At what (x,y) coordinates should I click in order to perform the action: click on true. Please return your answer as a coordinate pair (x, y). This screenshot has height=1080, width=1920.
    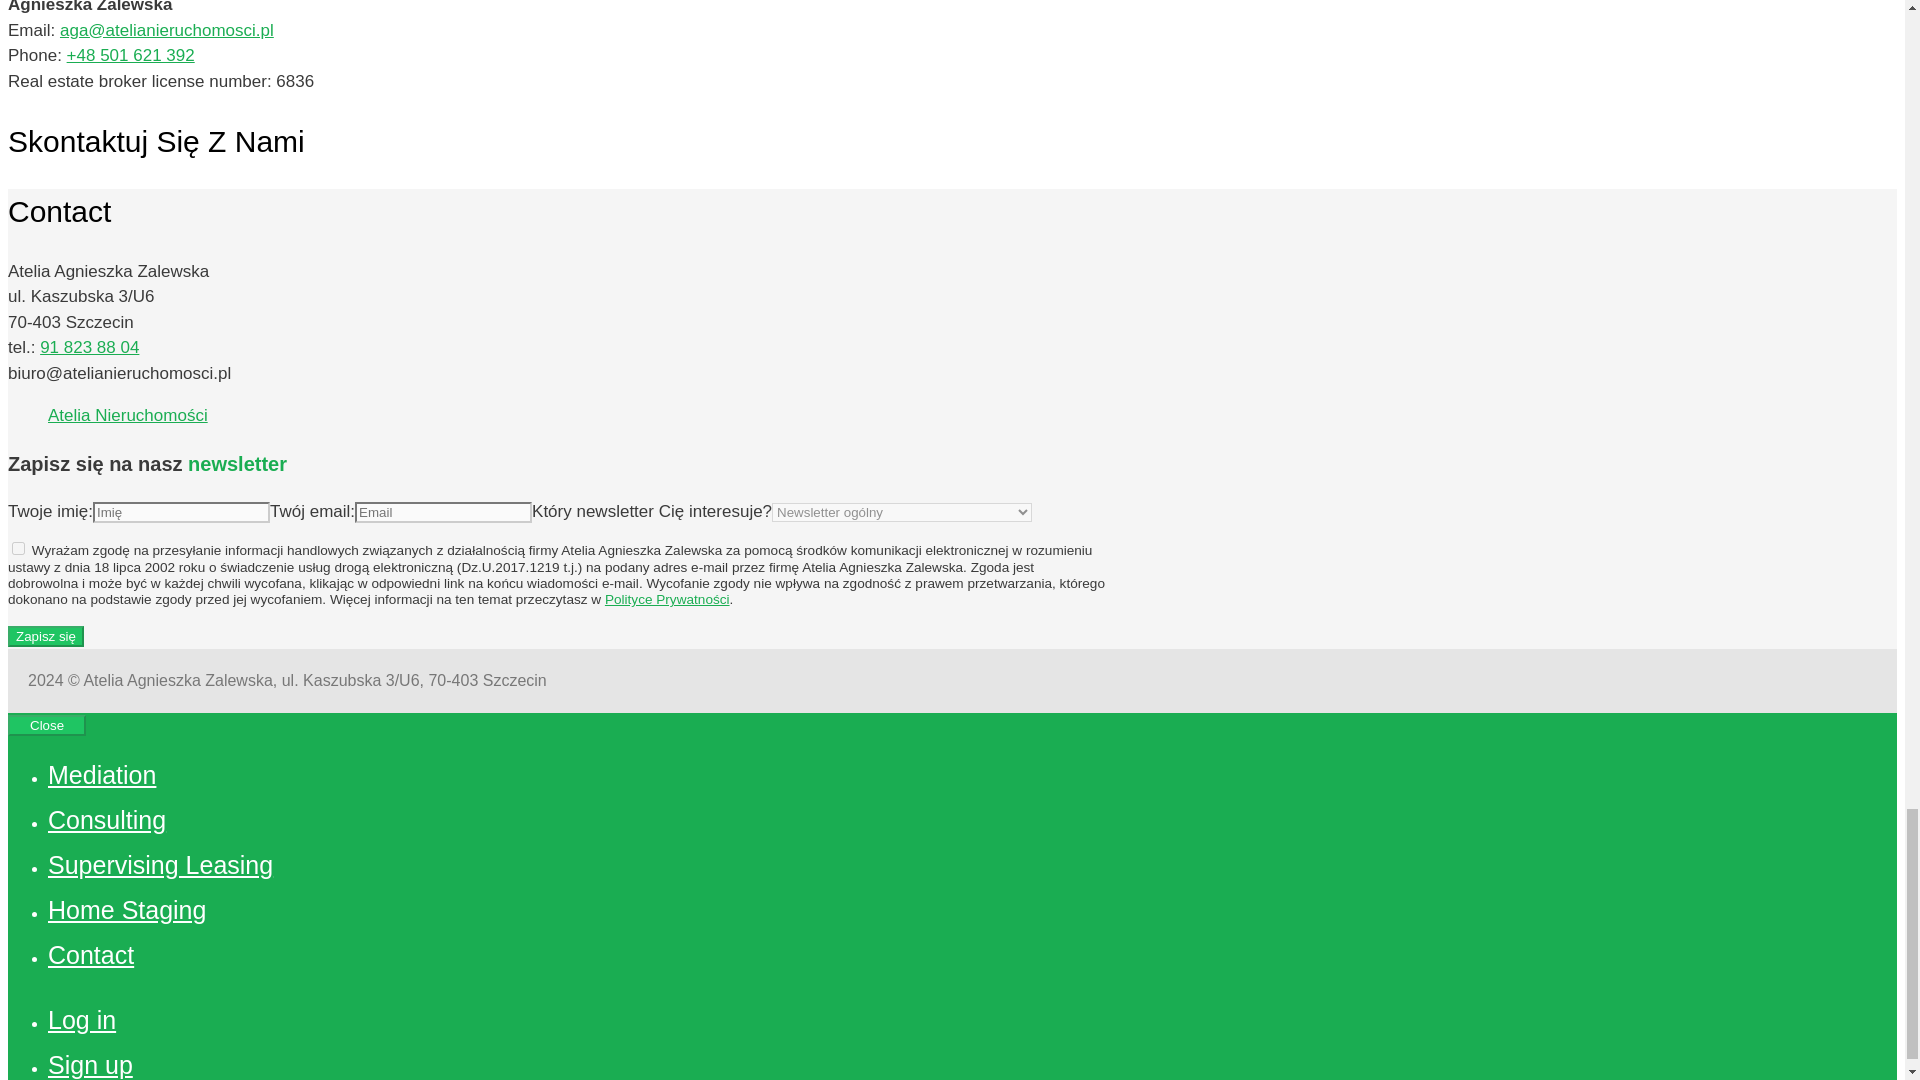
    Looking at the image, I should click on (18, 548).